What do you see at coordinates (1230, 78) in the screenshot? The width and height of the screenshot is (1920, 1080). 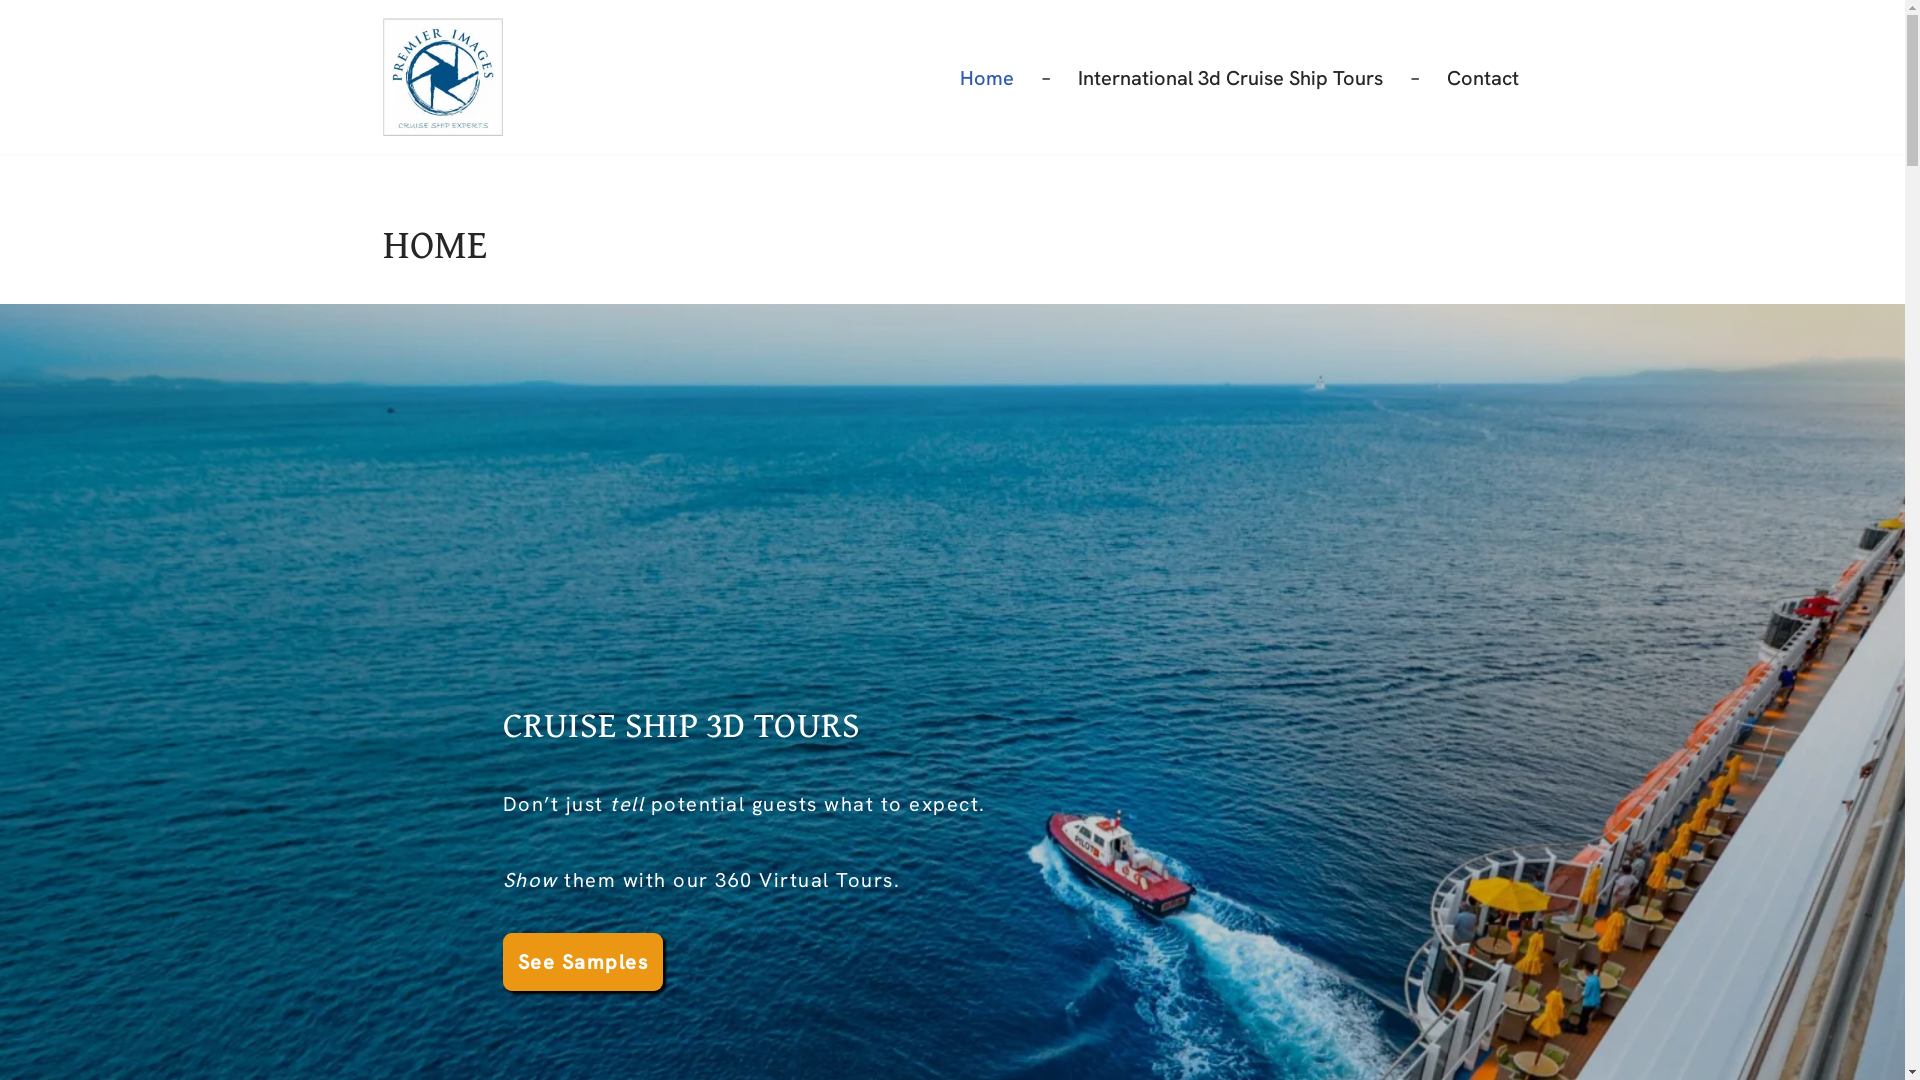 I see `International 3d Cruise Ship Tours` at bounding box center [1230, 78].